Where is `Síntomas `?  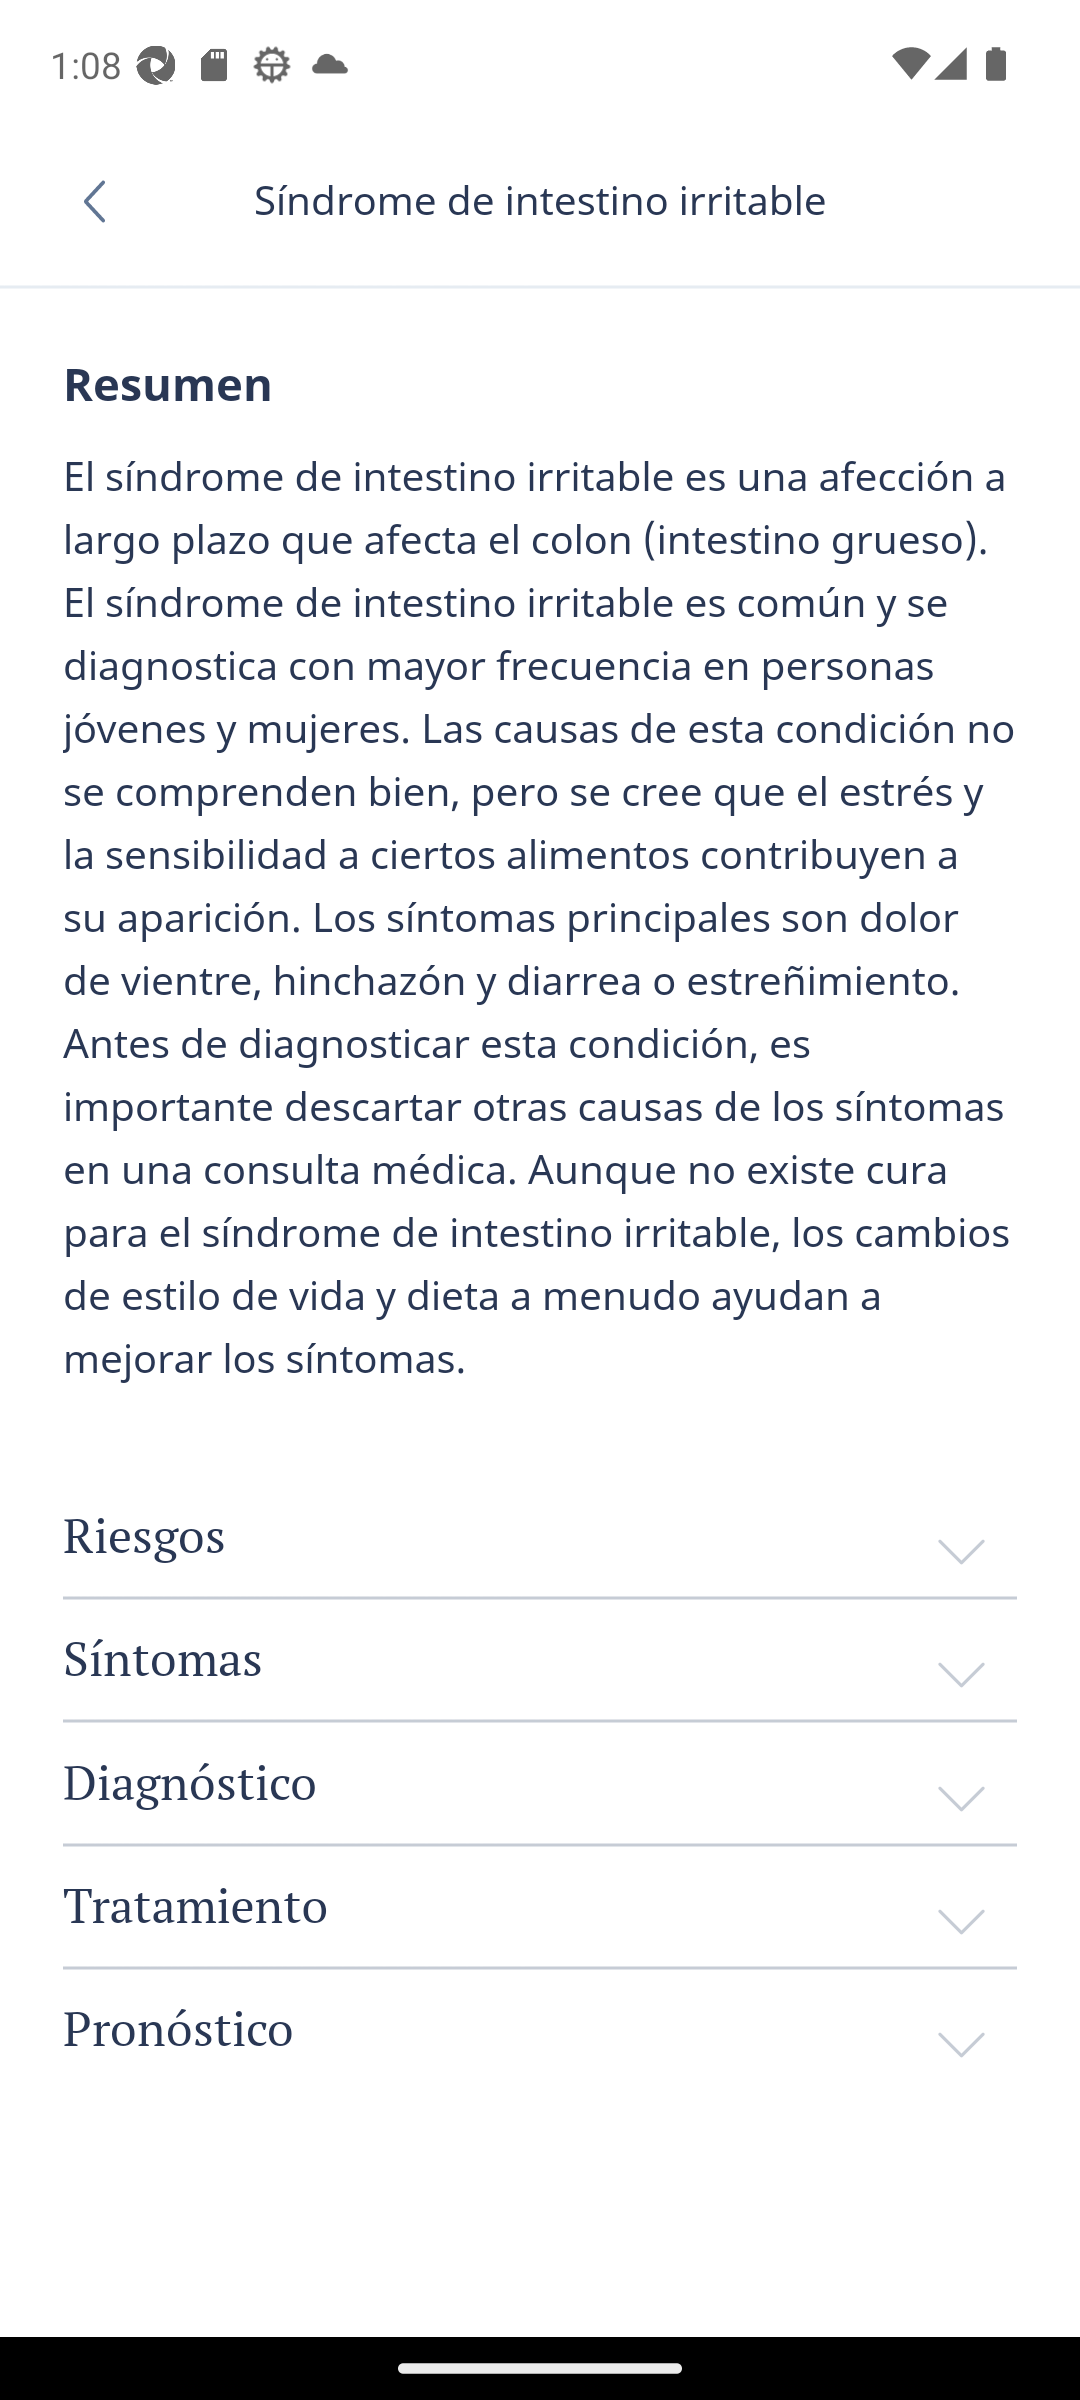
Síntomas  is located at coordinates (540, 1658).